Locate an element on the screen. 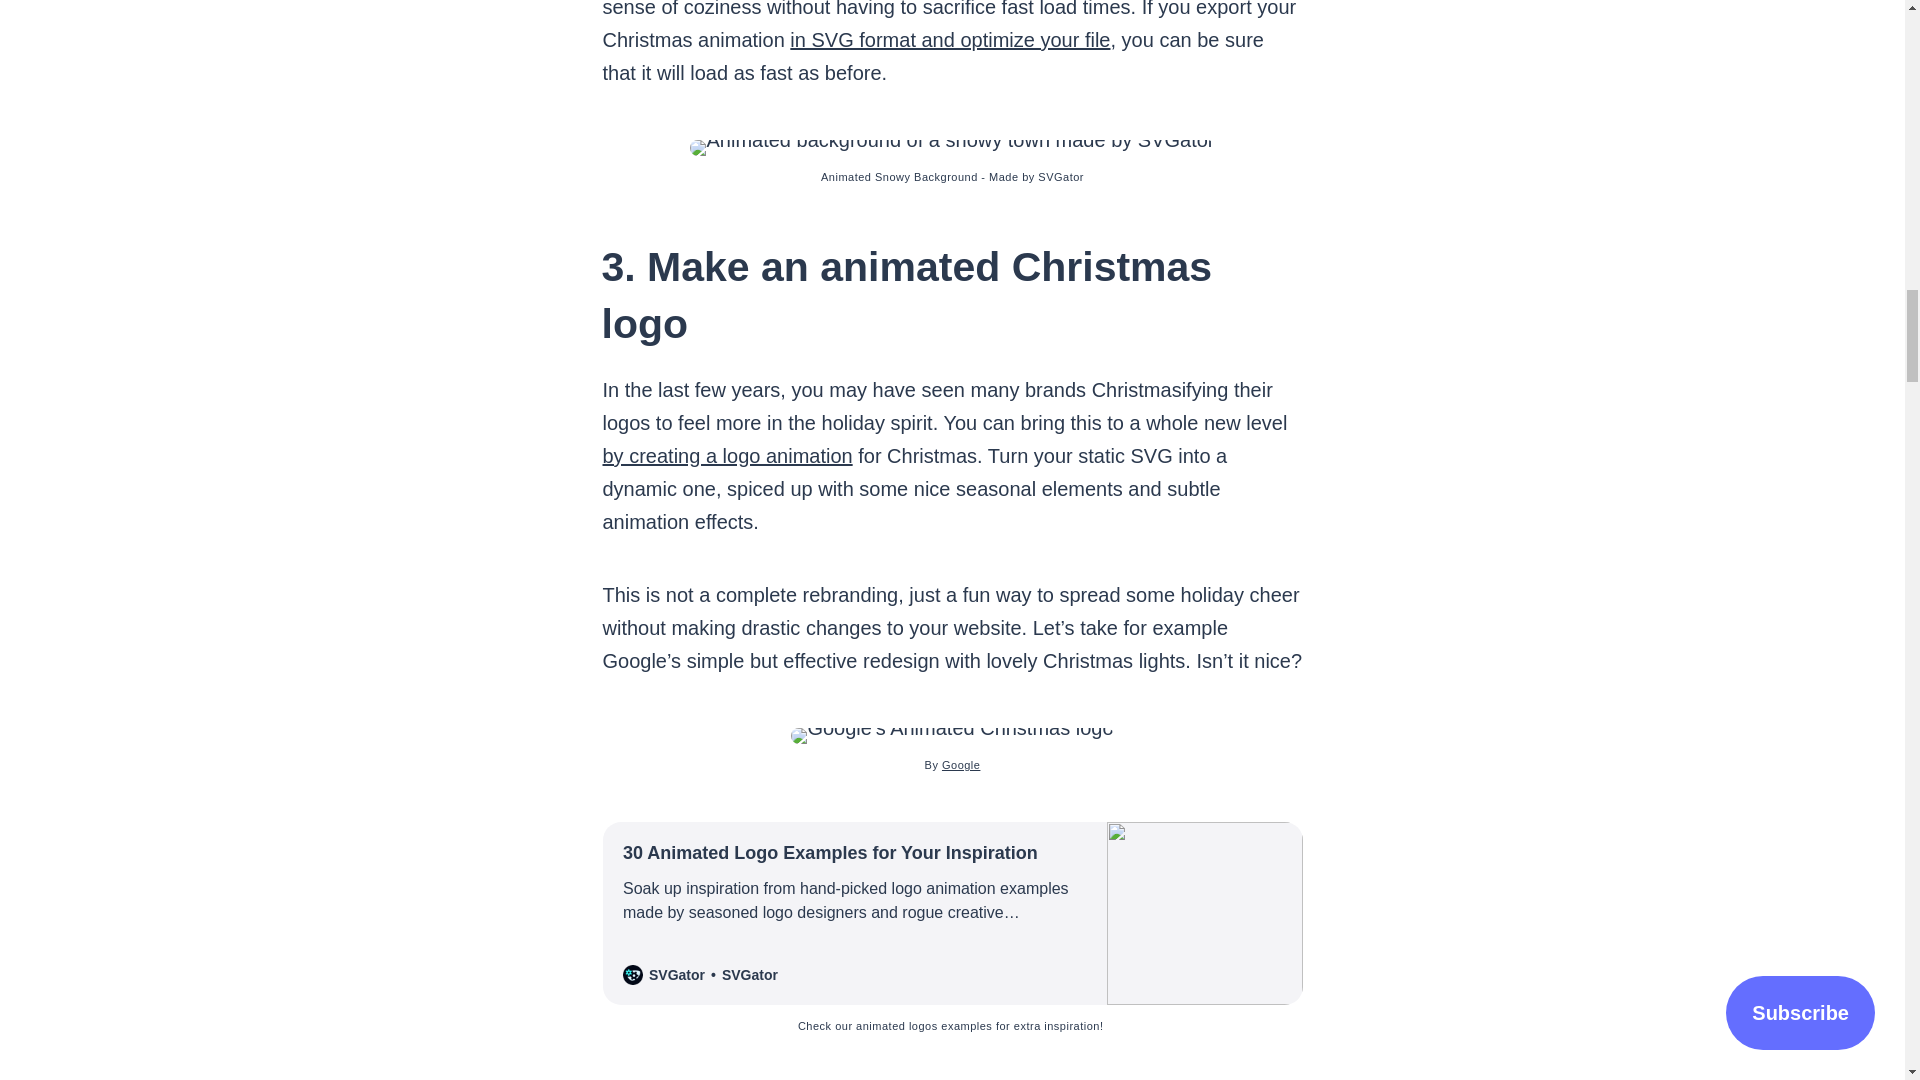 This screenshot has height=1080, width=1920. by creating a logo animation is located at coordinates (727, 455).